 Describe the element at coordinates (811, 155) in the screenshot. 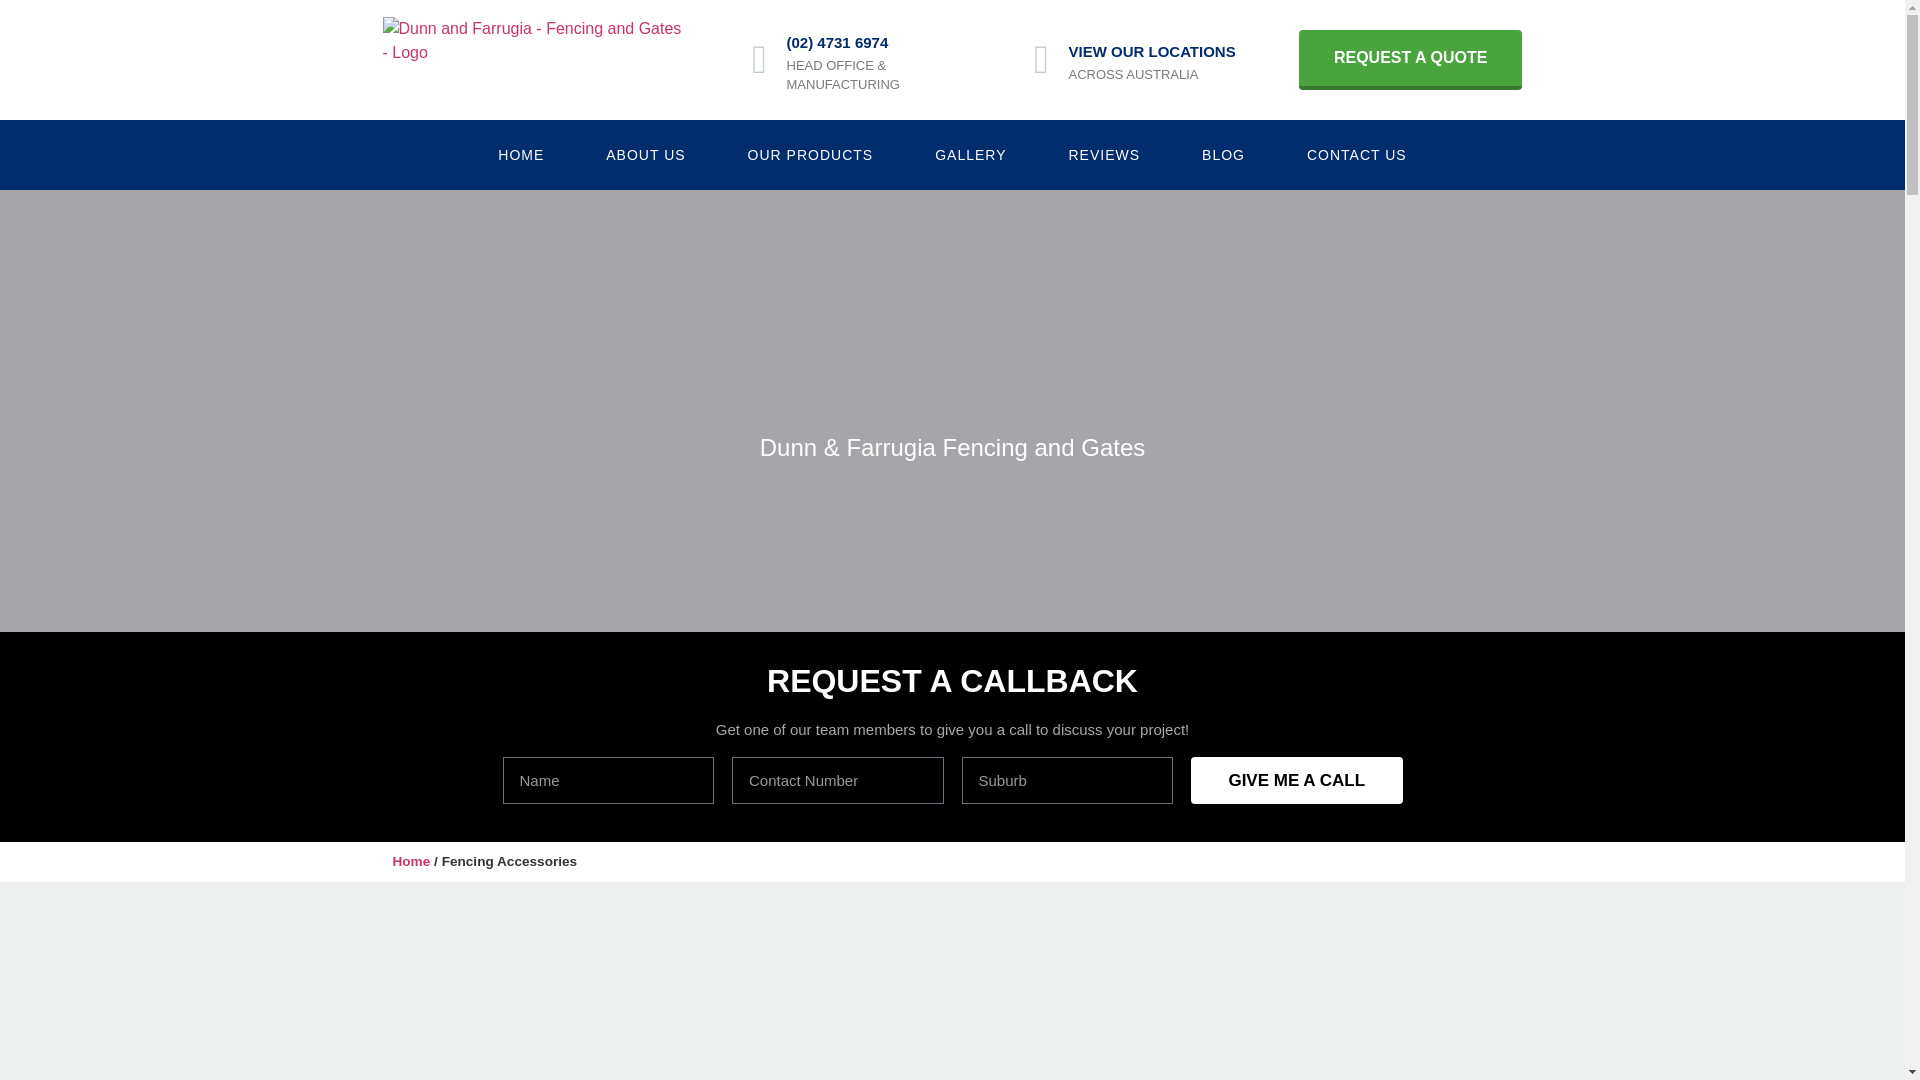

I see `OUR PRODUCTS` at that location.